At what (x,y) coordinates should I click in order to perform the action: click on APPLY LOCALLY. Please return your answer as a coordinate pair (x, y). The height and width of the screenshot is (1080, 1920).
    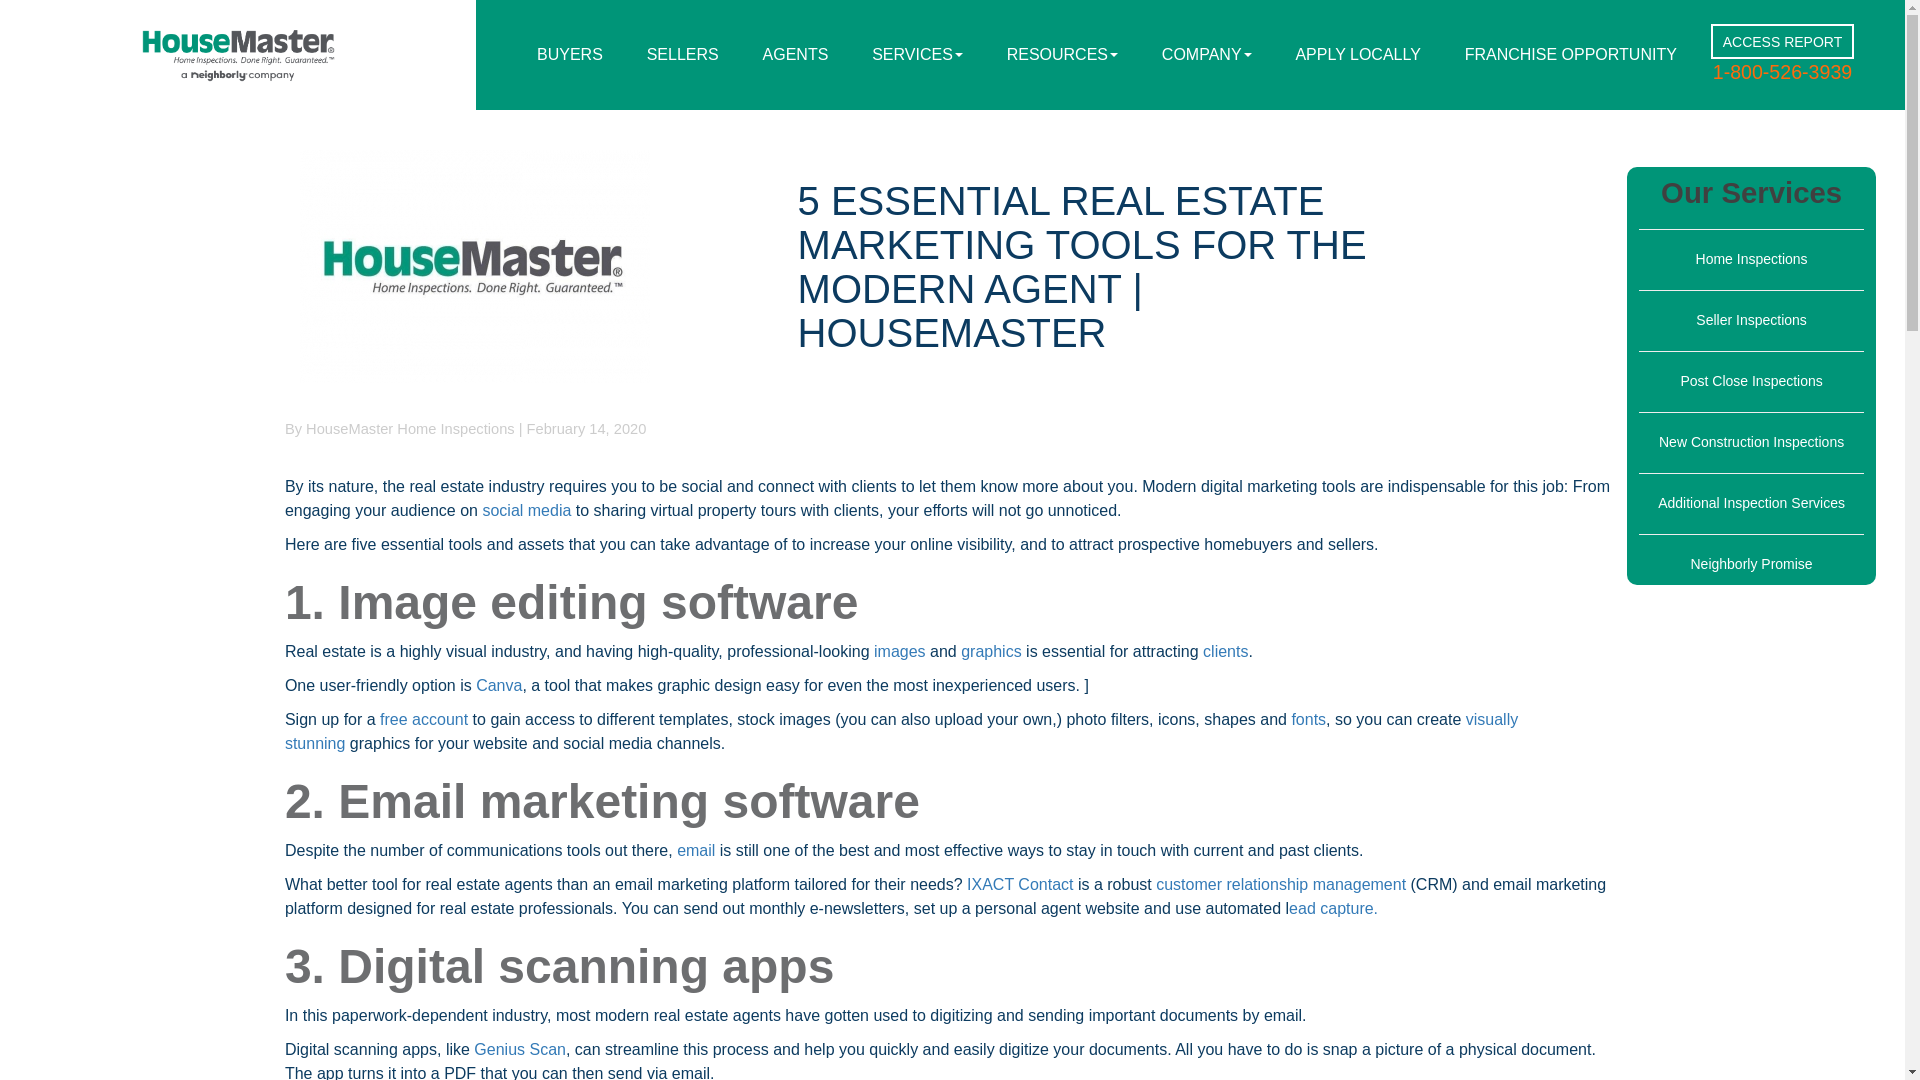
    Looking at the image, I should click on (1357, 55).